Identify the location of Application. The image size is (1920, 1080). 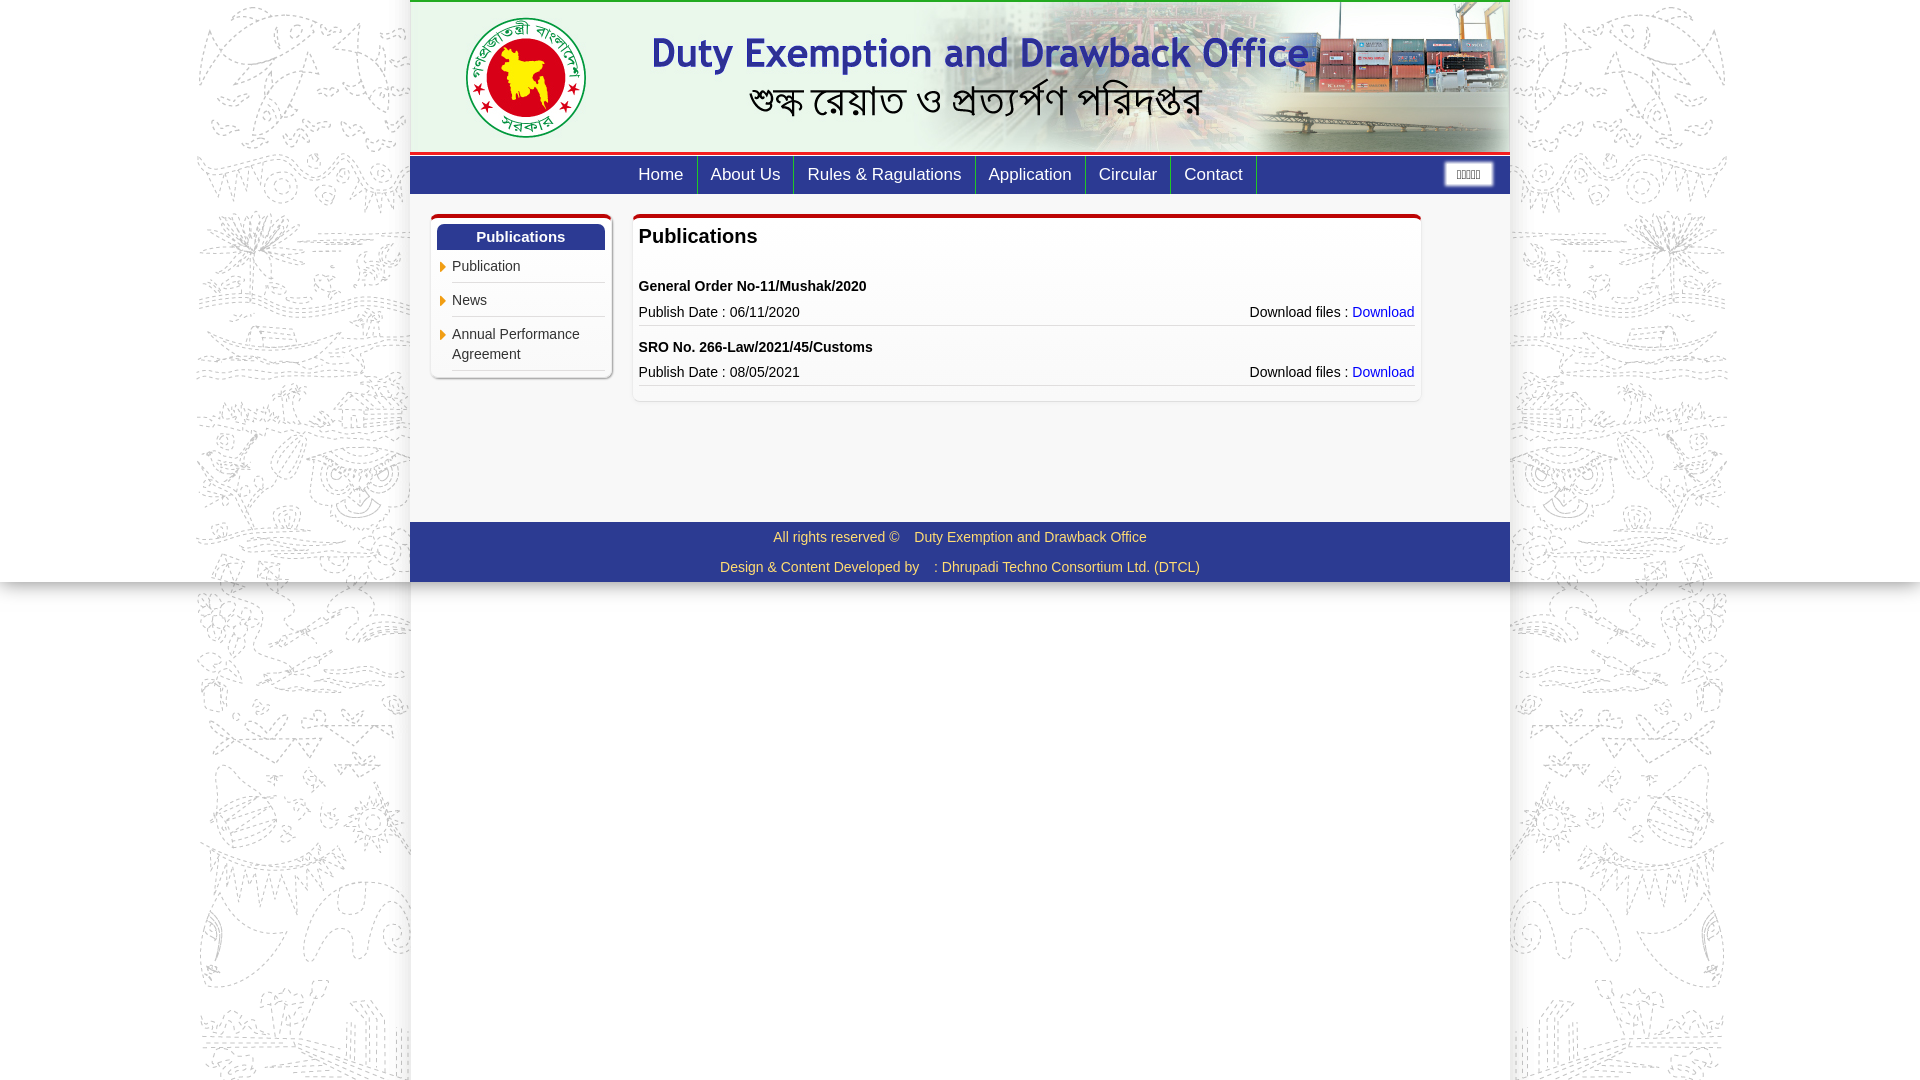
(1031, 174).